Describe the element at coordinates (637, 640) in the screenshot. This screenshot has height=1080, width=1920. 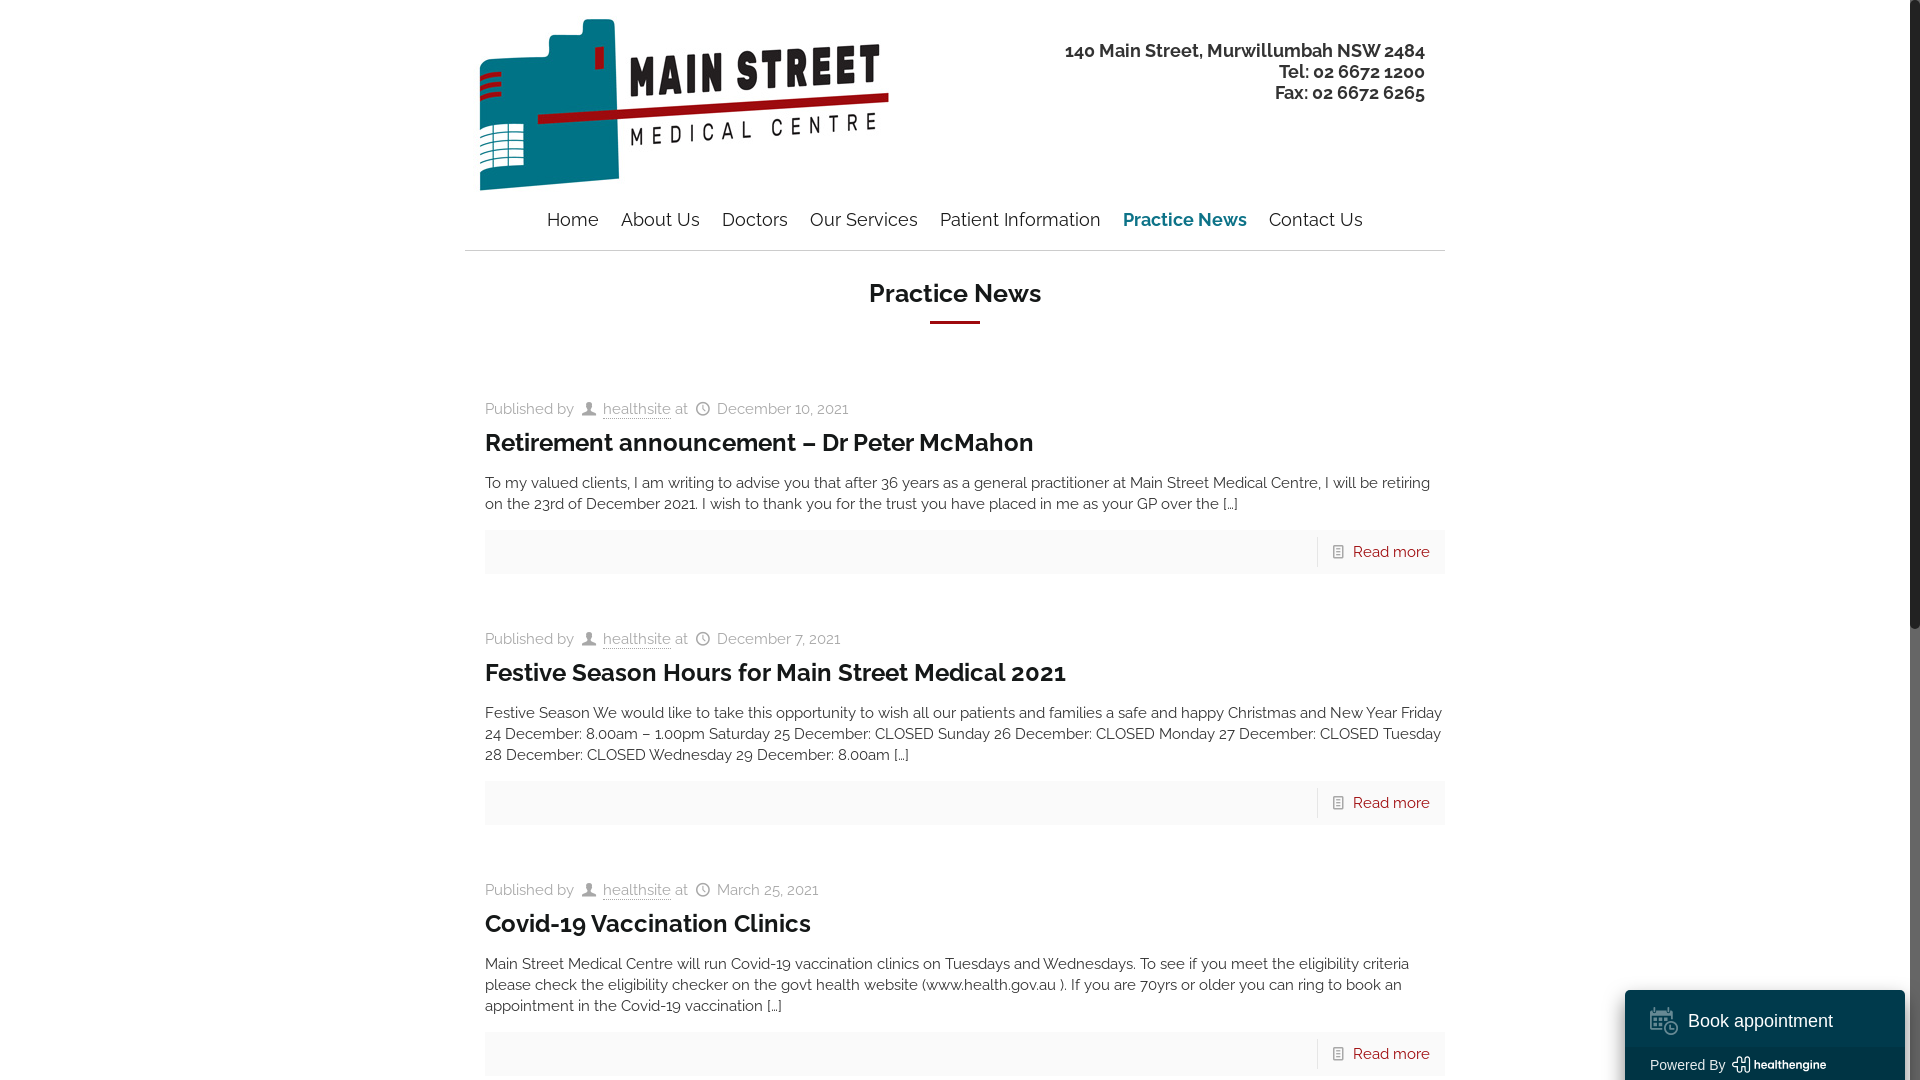
I see `healthsite` at that location.